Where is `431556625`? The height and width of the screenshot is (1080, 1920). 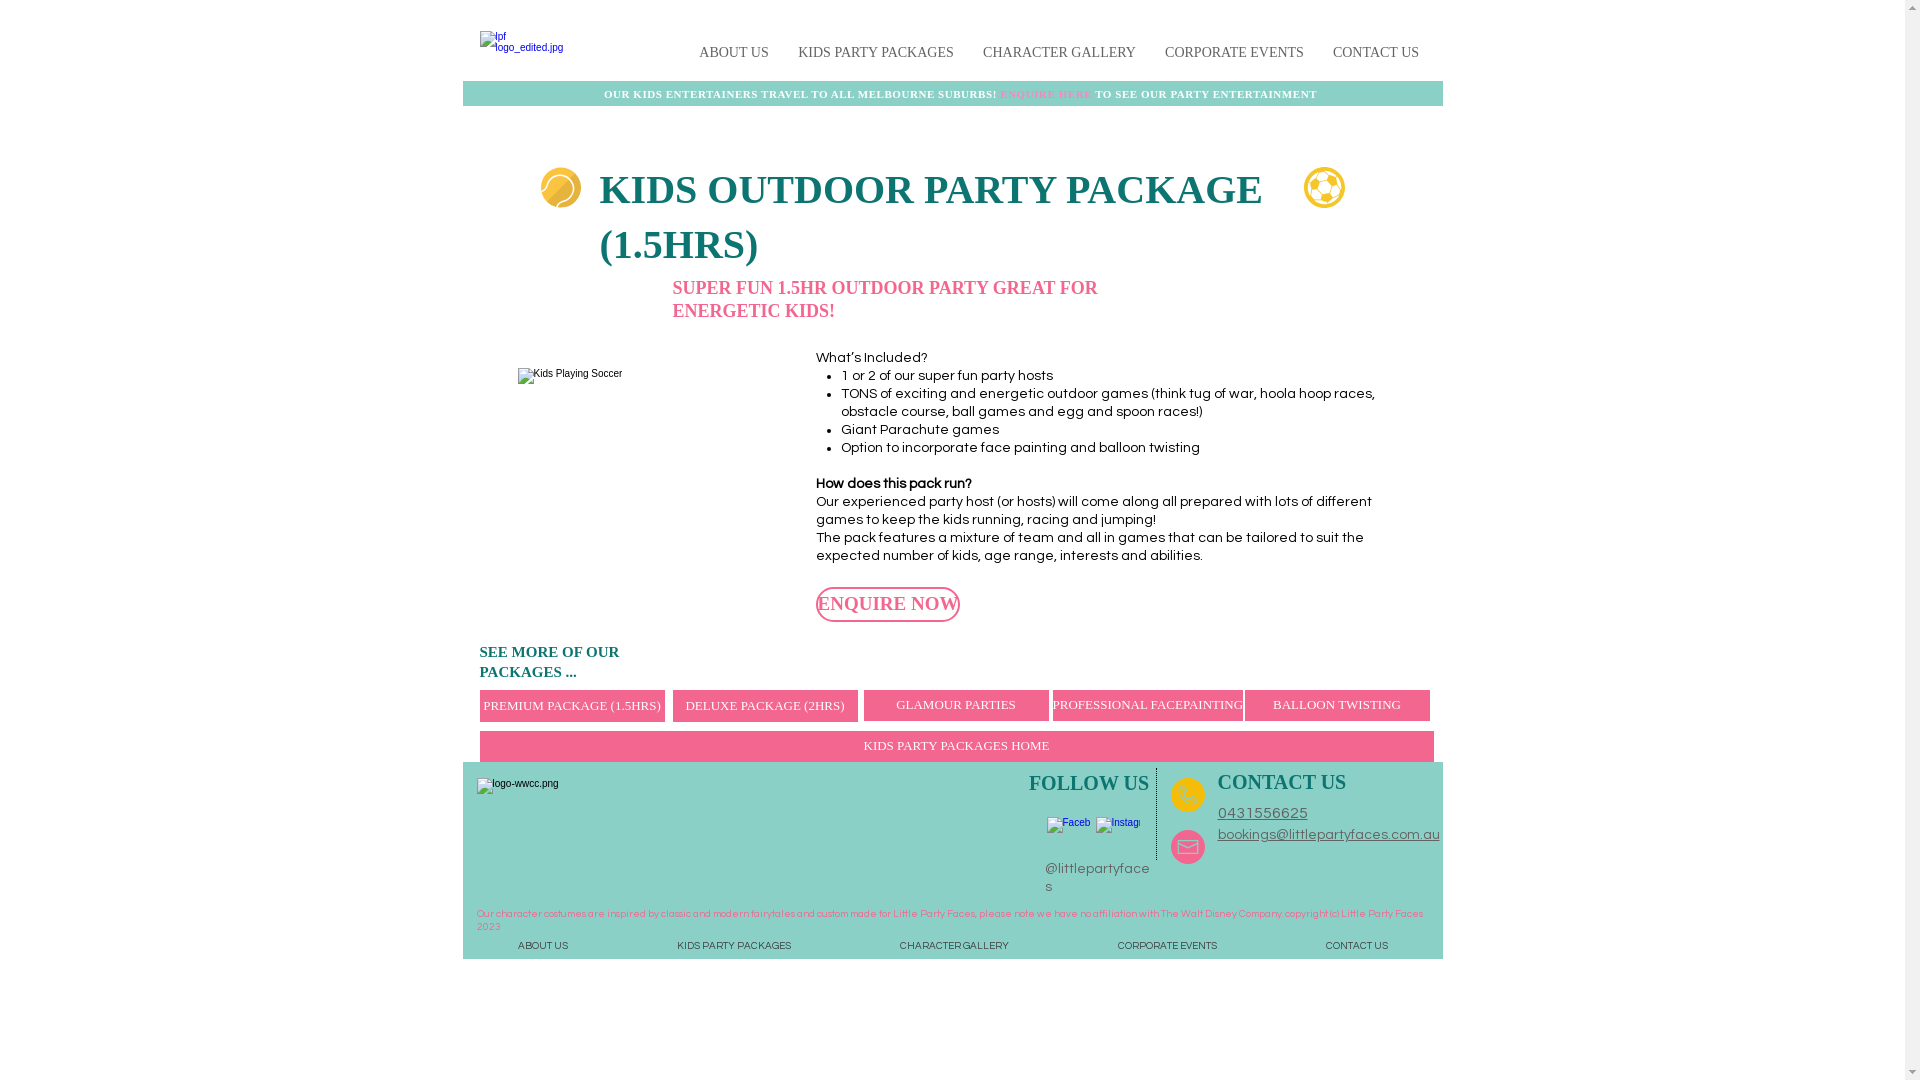
431556625 is located at coordinates (1266, 812).